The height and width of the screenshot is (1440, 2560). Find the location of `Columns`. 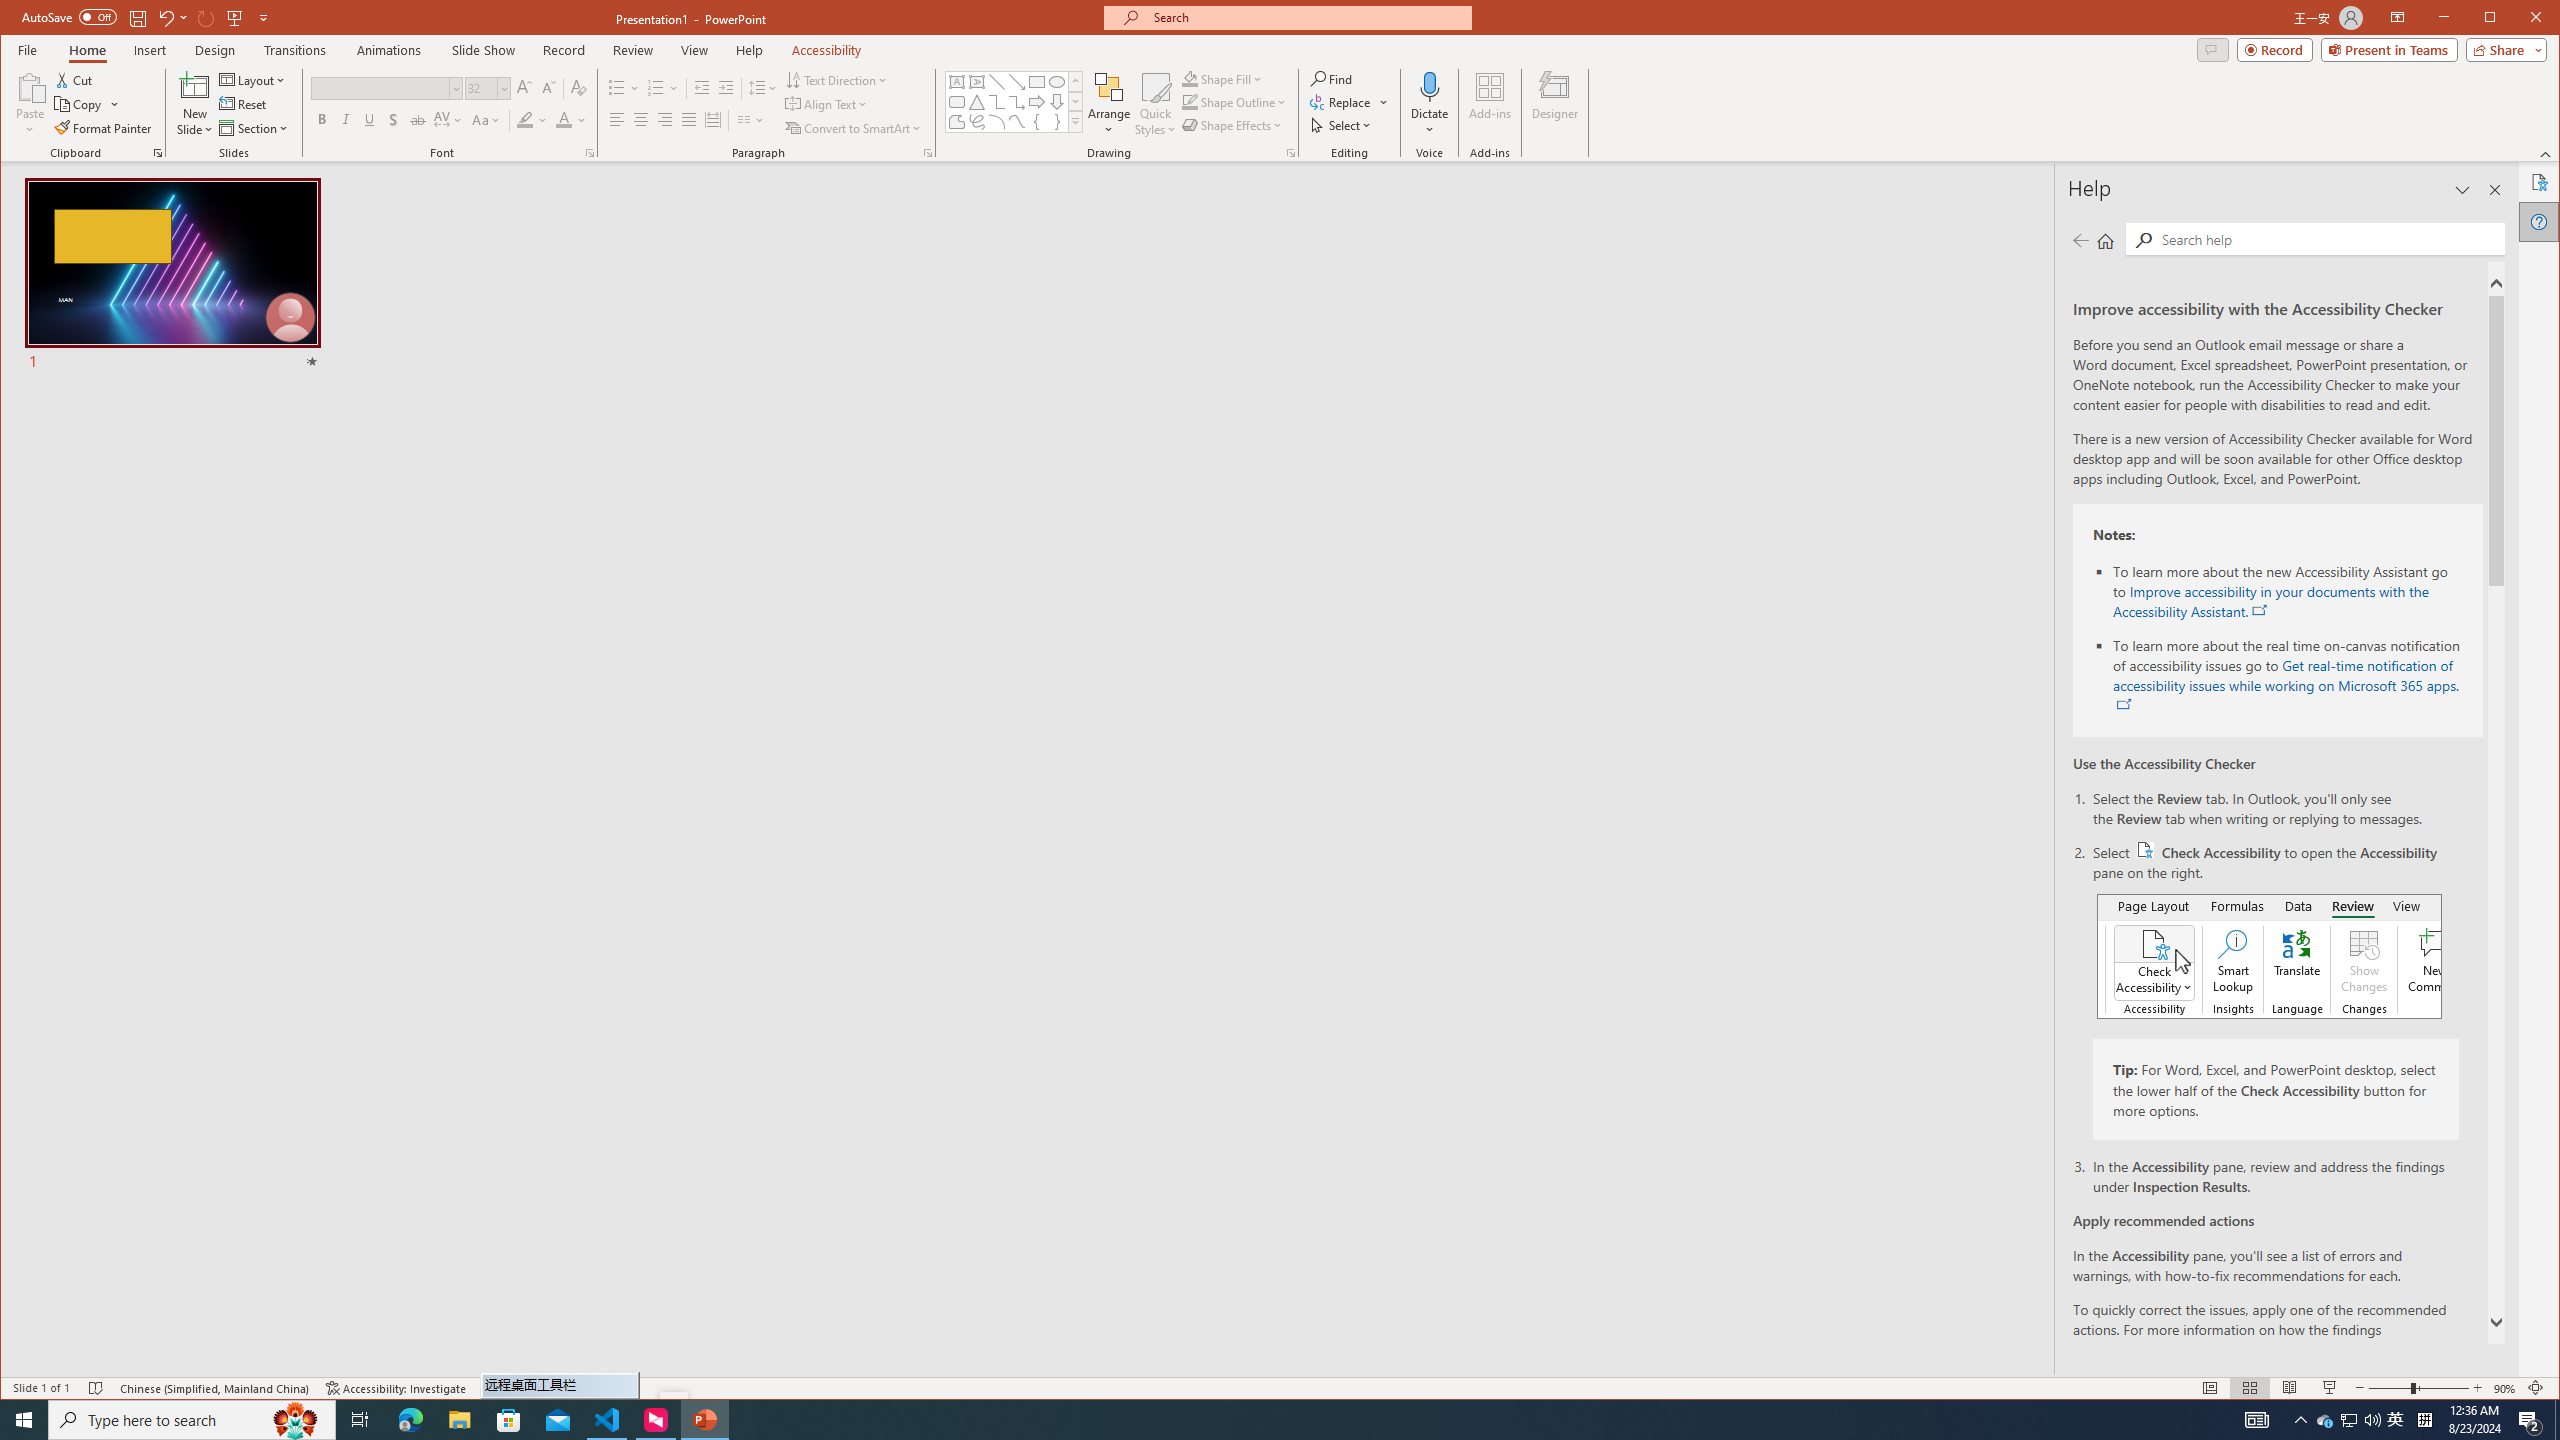

Columns is located at coordinates (1036, 102).